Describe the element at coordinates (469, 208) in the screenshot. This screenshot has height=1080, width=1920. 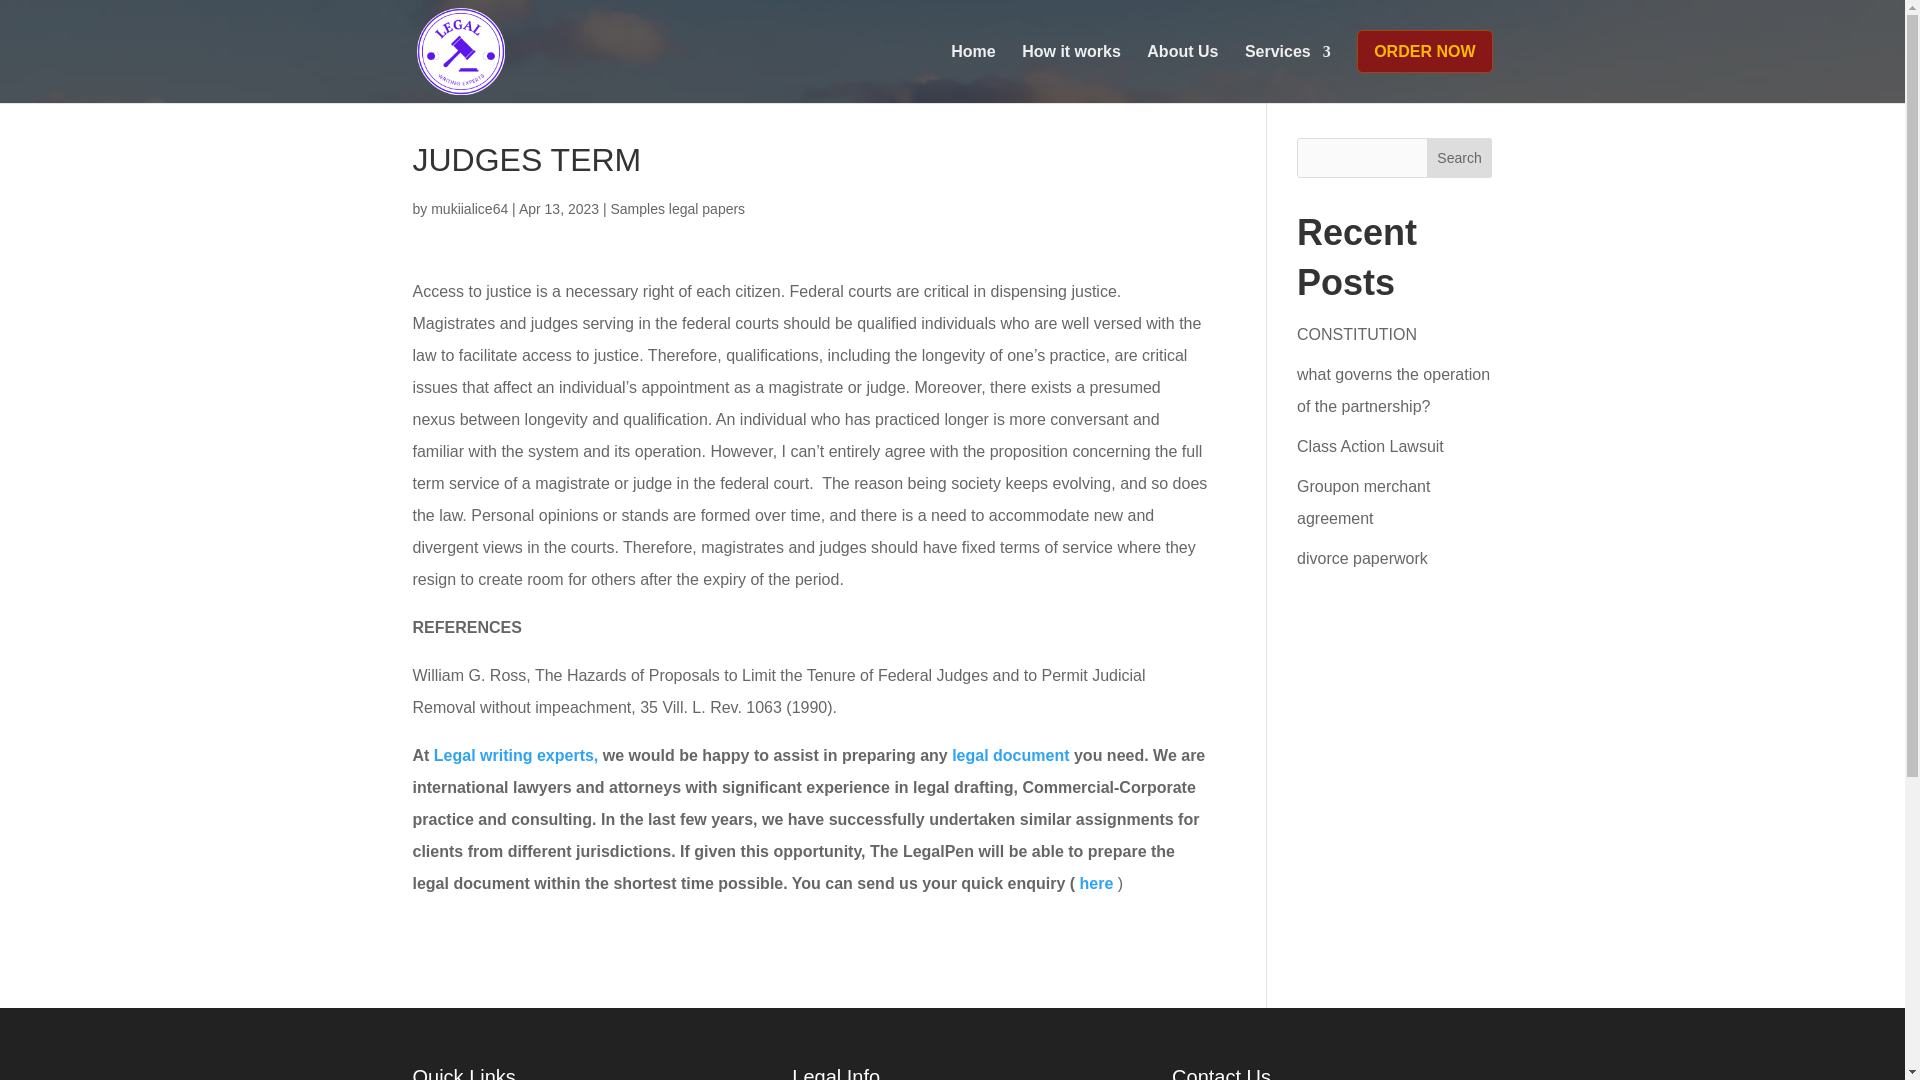
I see `mukiialice64` at that location.